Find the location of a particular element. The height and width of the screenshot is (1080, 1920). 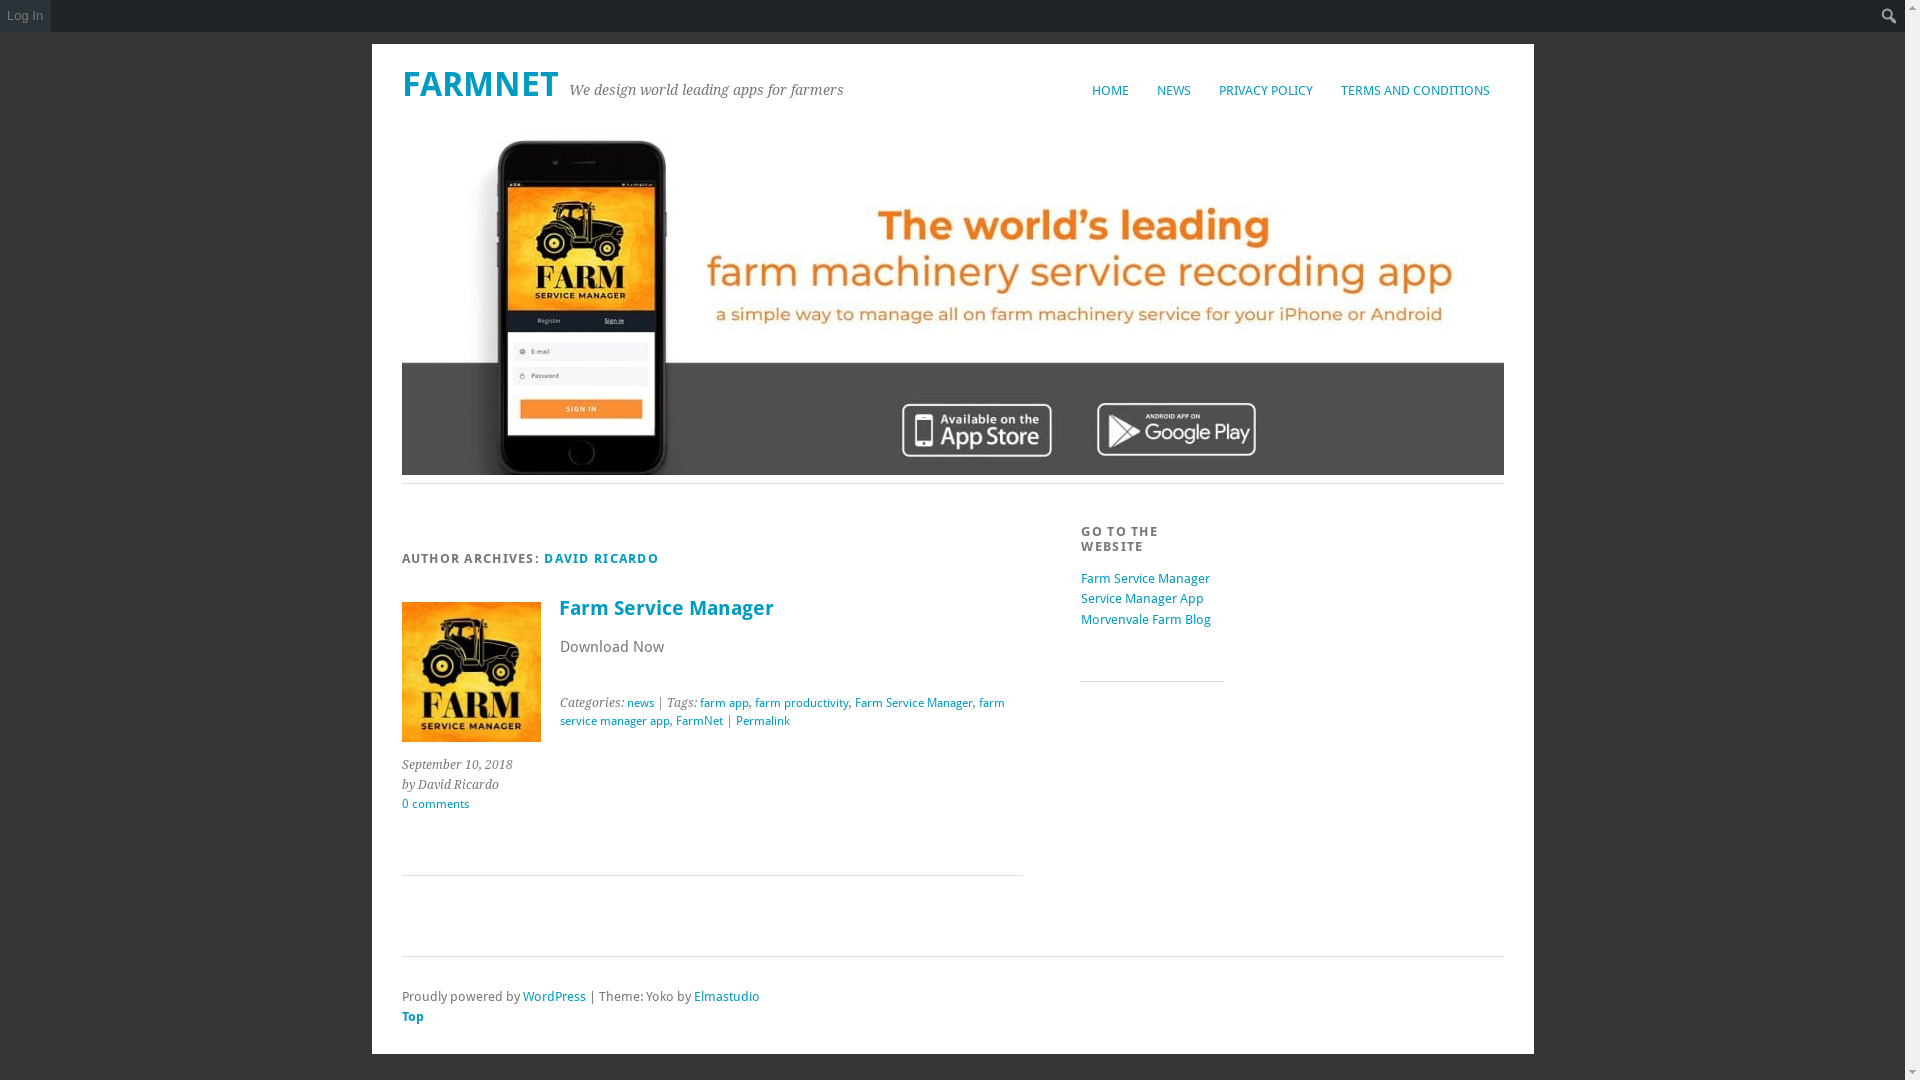

Search is located at coordinates (22, 18).